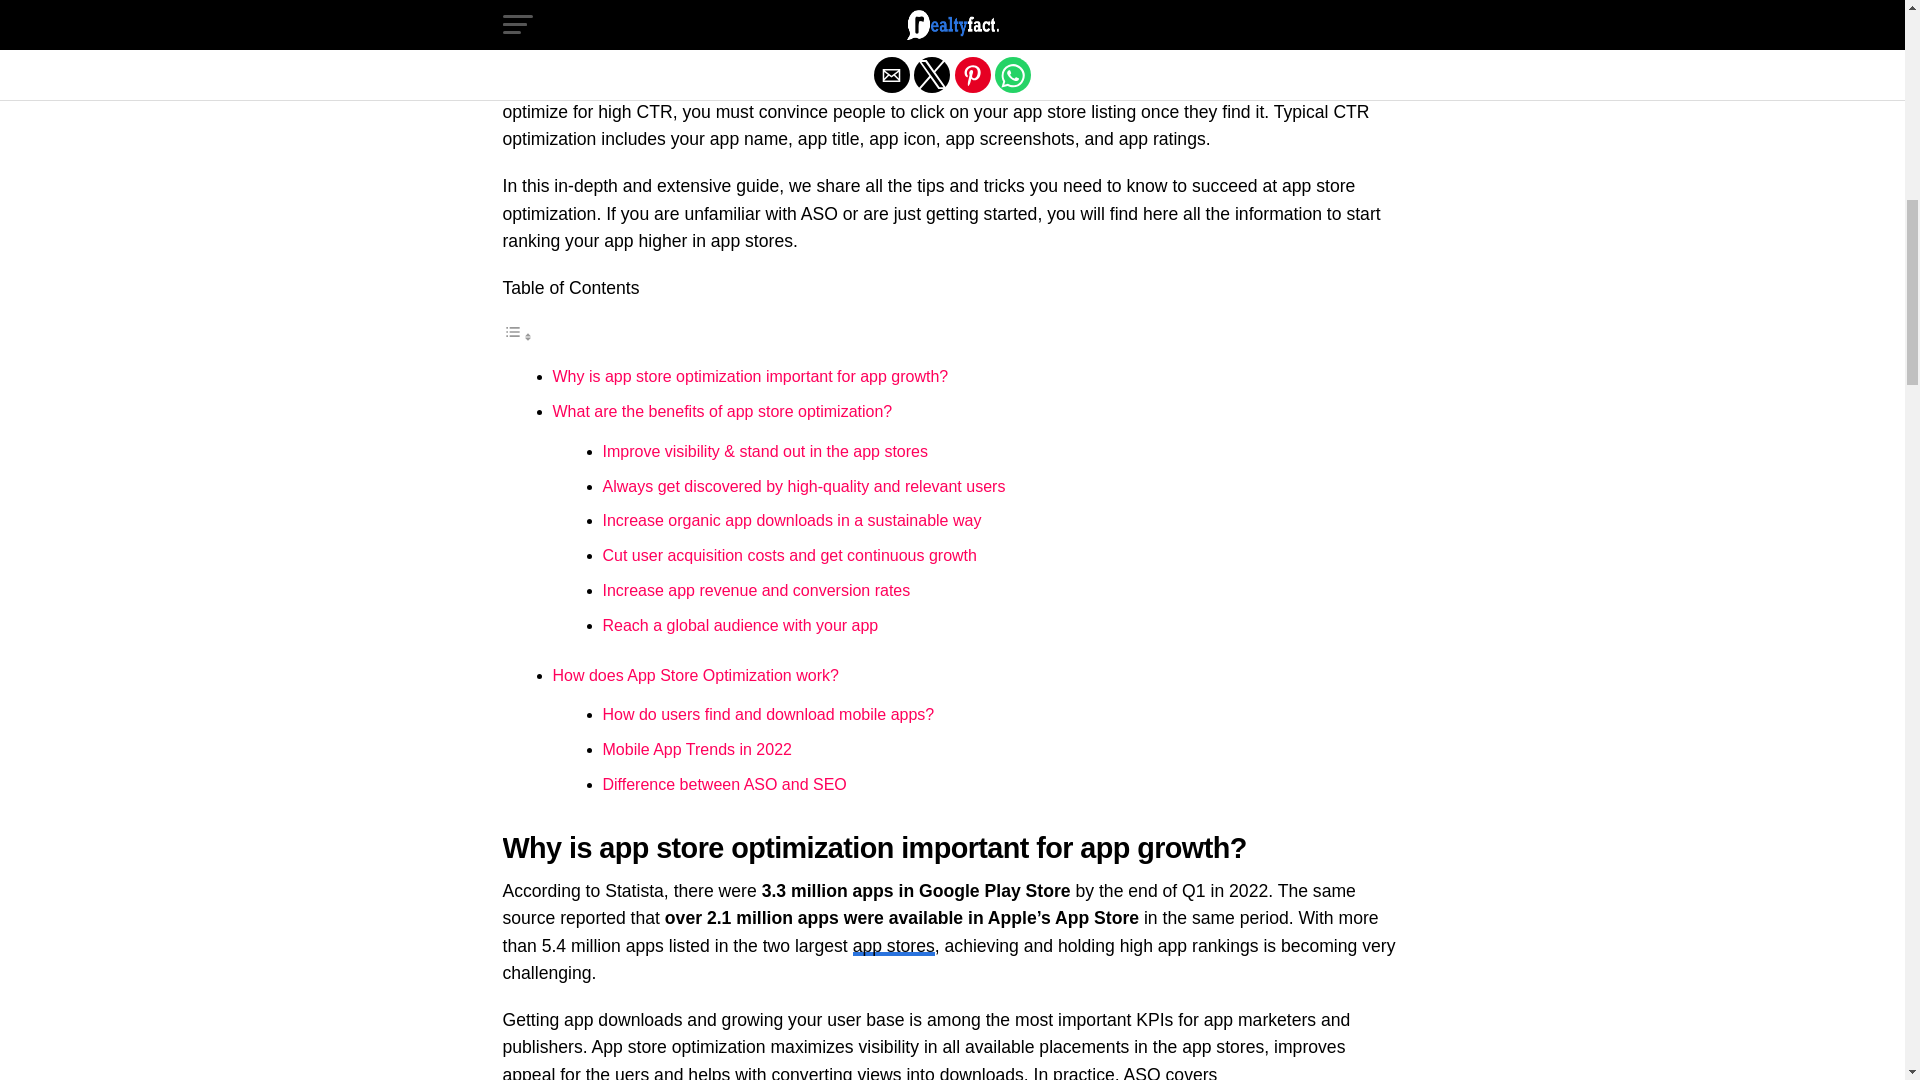 The width and height of the screenshot is (1920, 1080). I want to click on Always get discovered by high-quality and relevant users, so click(803, 486).